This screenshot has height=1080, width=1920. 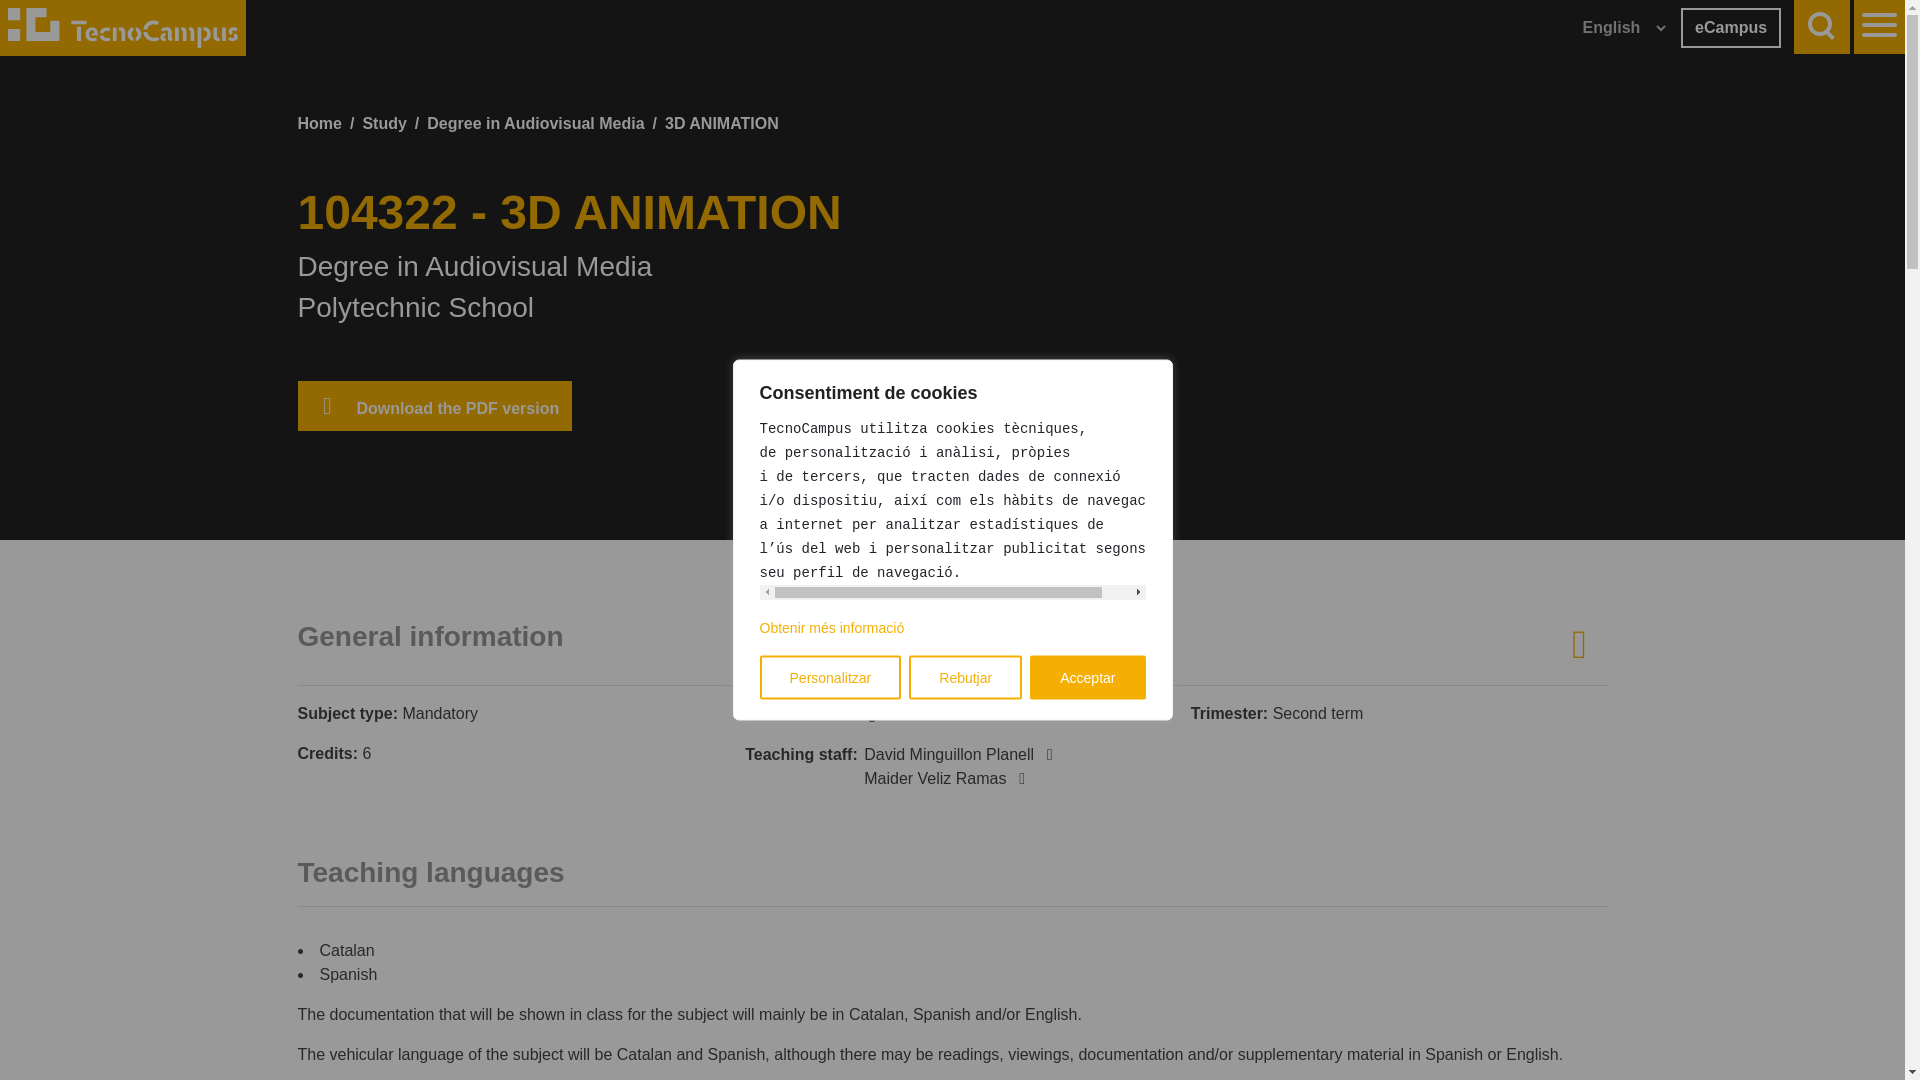 What do you see at coordinates (1879, 22) in the screenshot?
I see `Menu` at bounding box center [1879, 22].